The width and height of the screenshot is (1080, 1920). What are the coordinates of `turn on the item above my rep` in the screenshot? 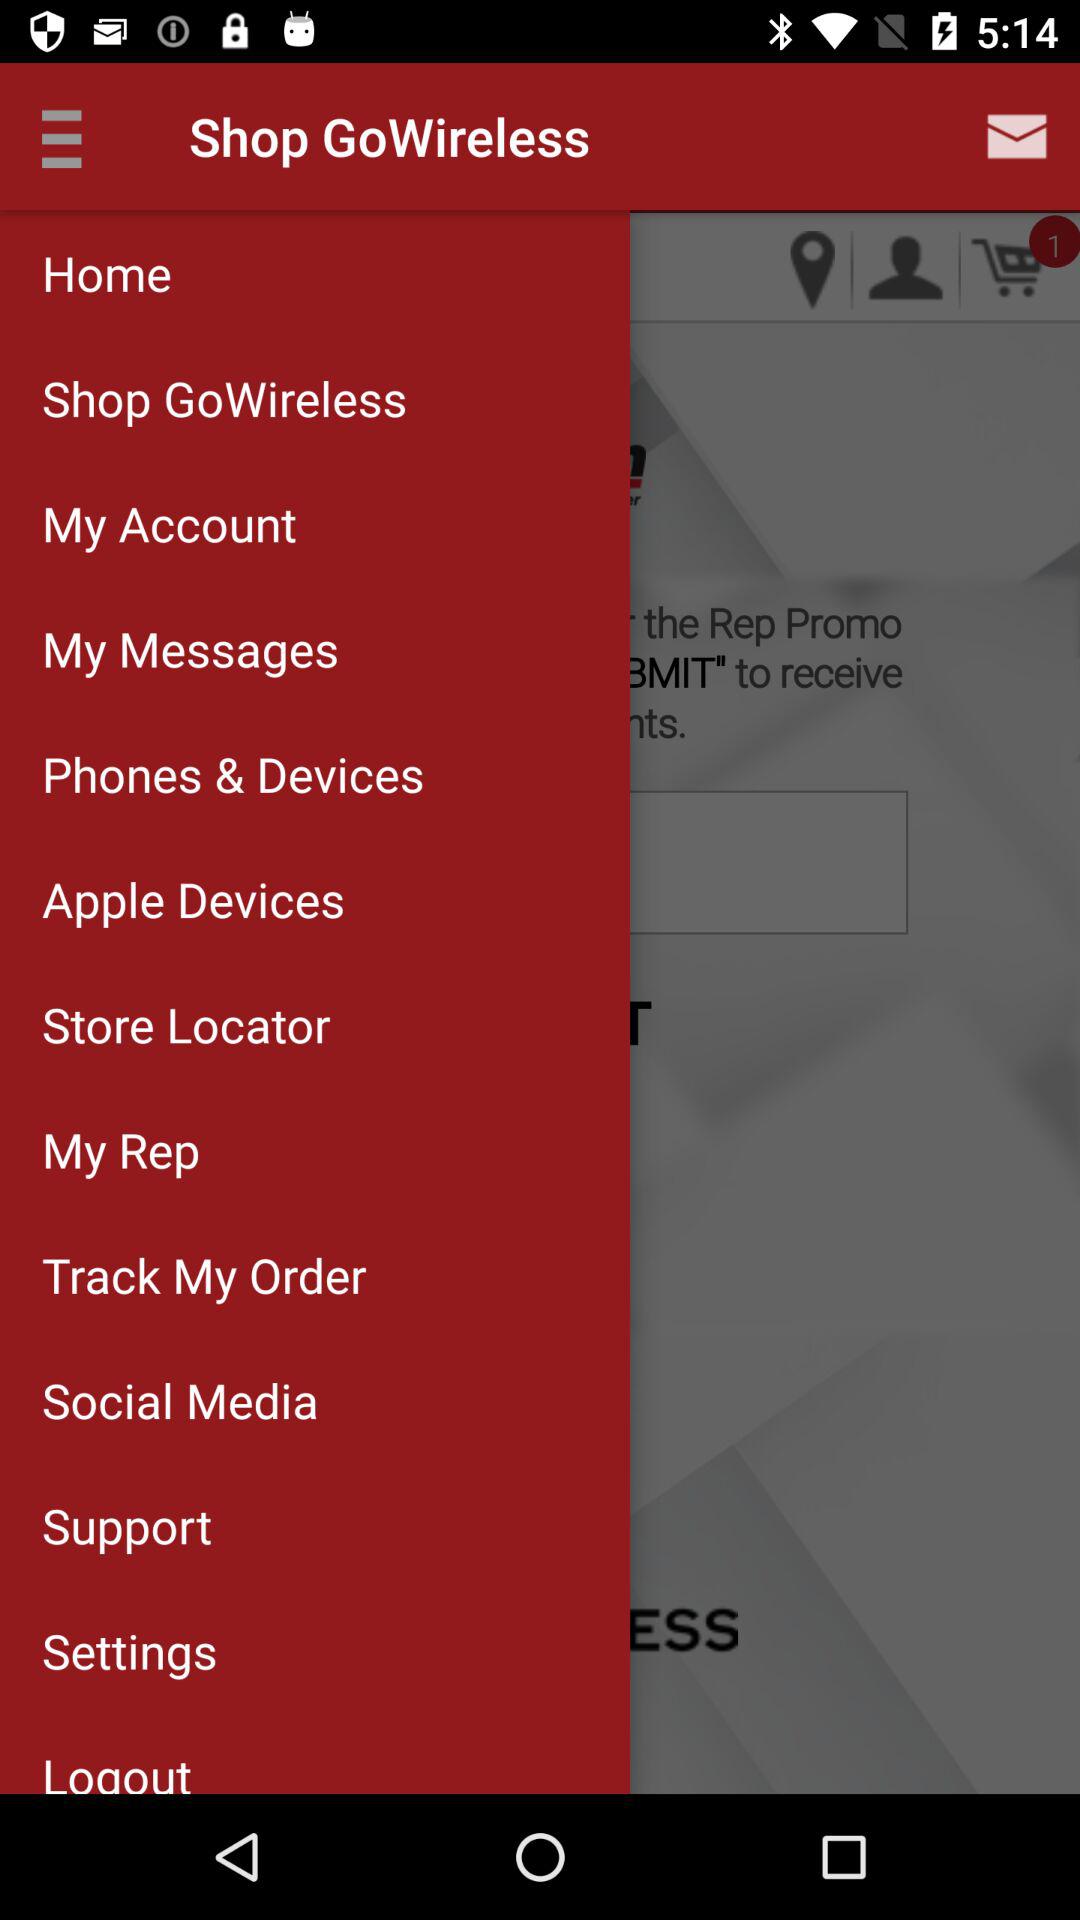 It's located at (314, 1024).